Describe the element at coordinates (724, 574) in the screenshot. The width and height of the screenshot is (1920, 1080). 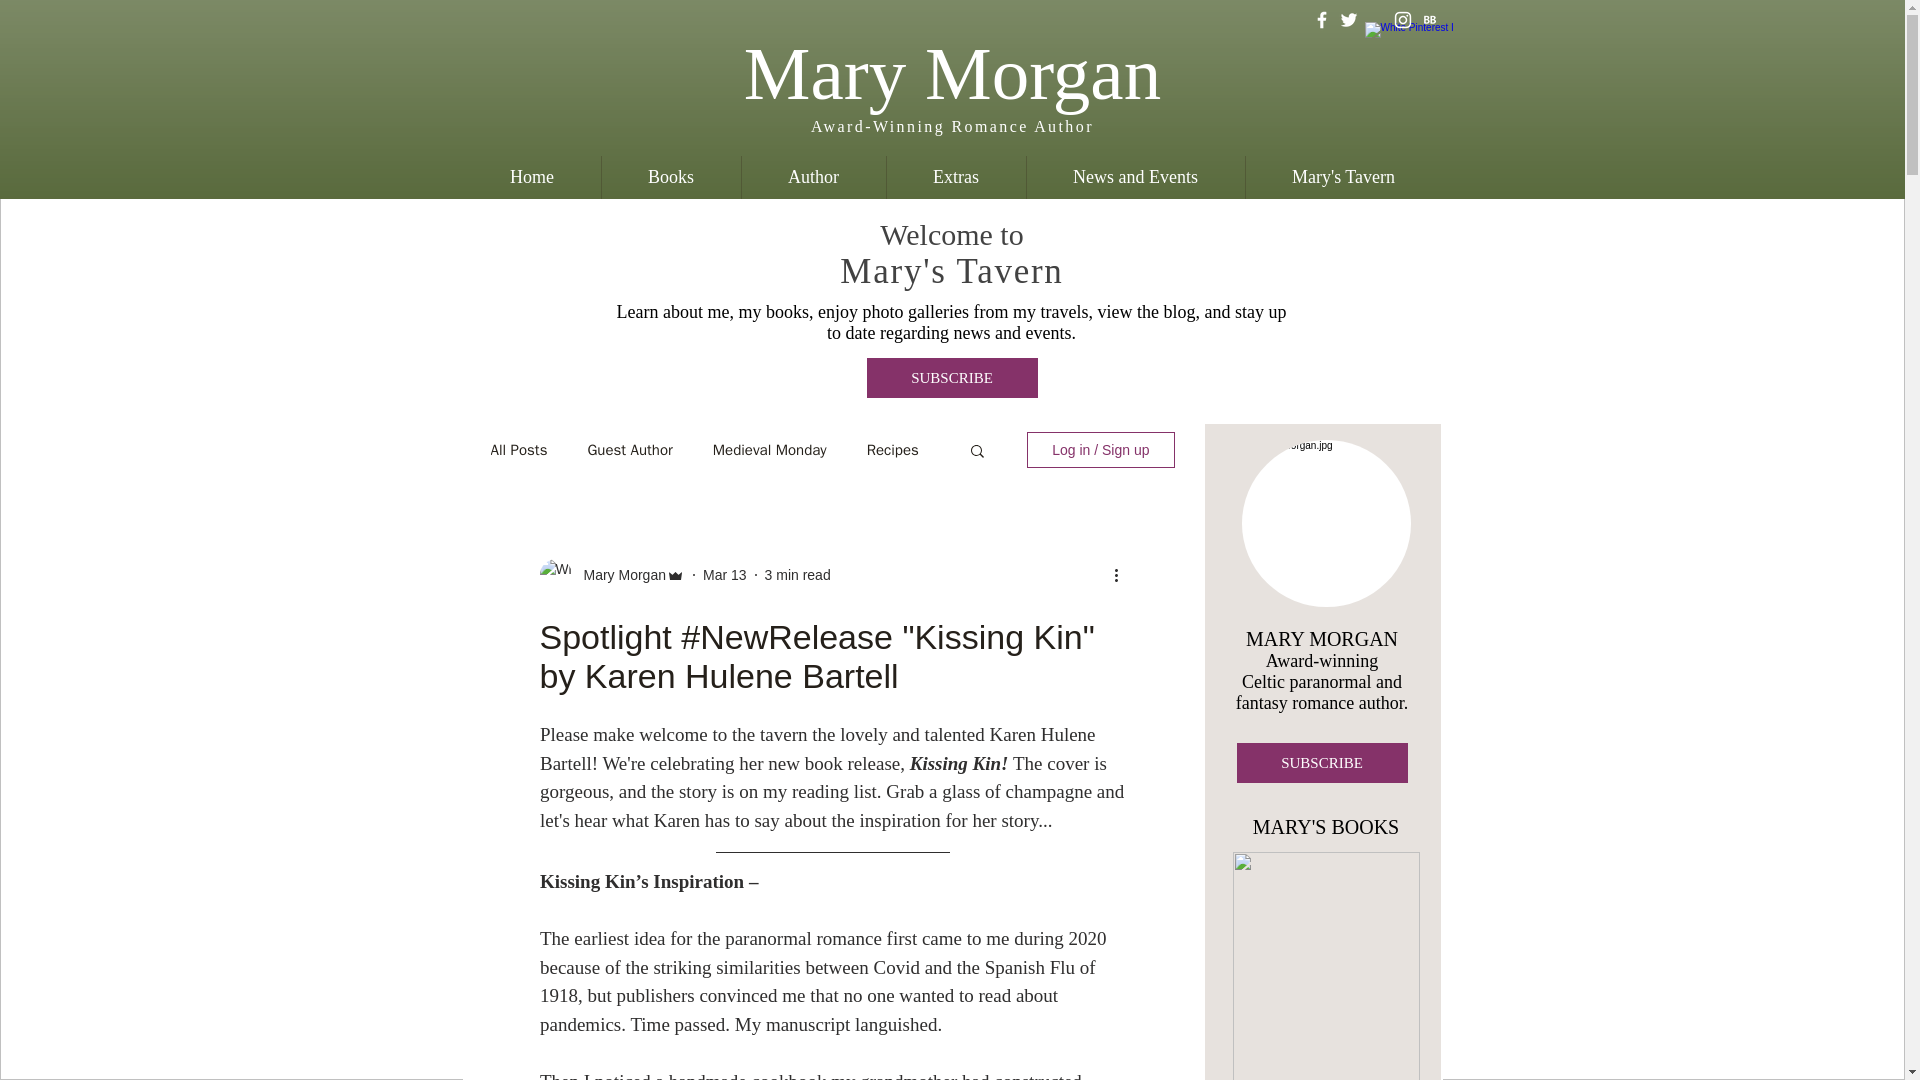
I see `Mar 13` at that location.